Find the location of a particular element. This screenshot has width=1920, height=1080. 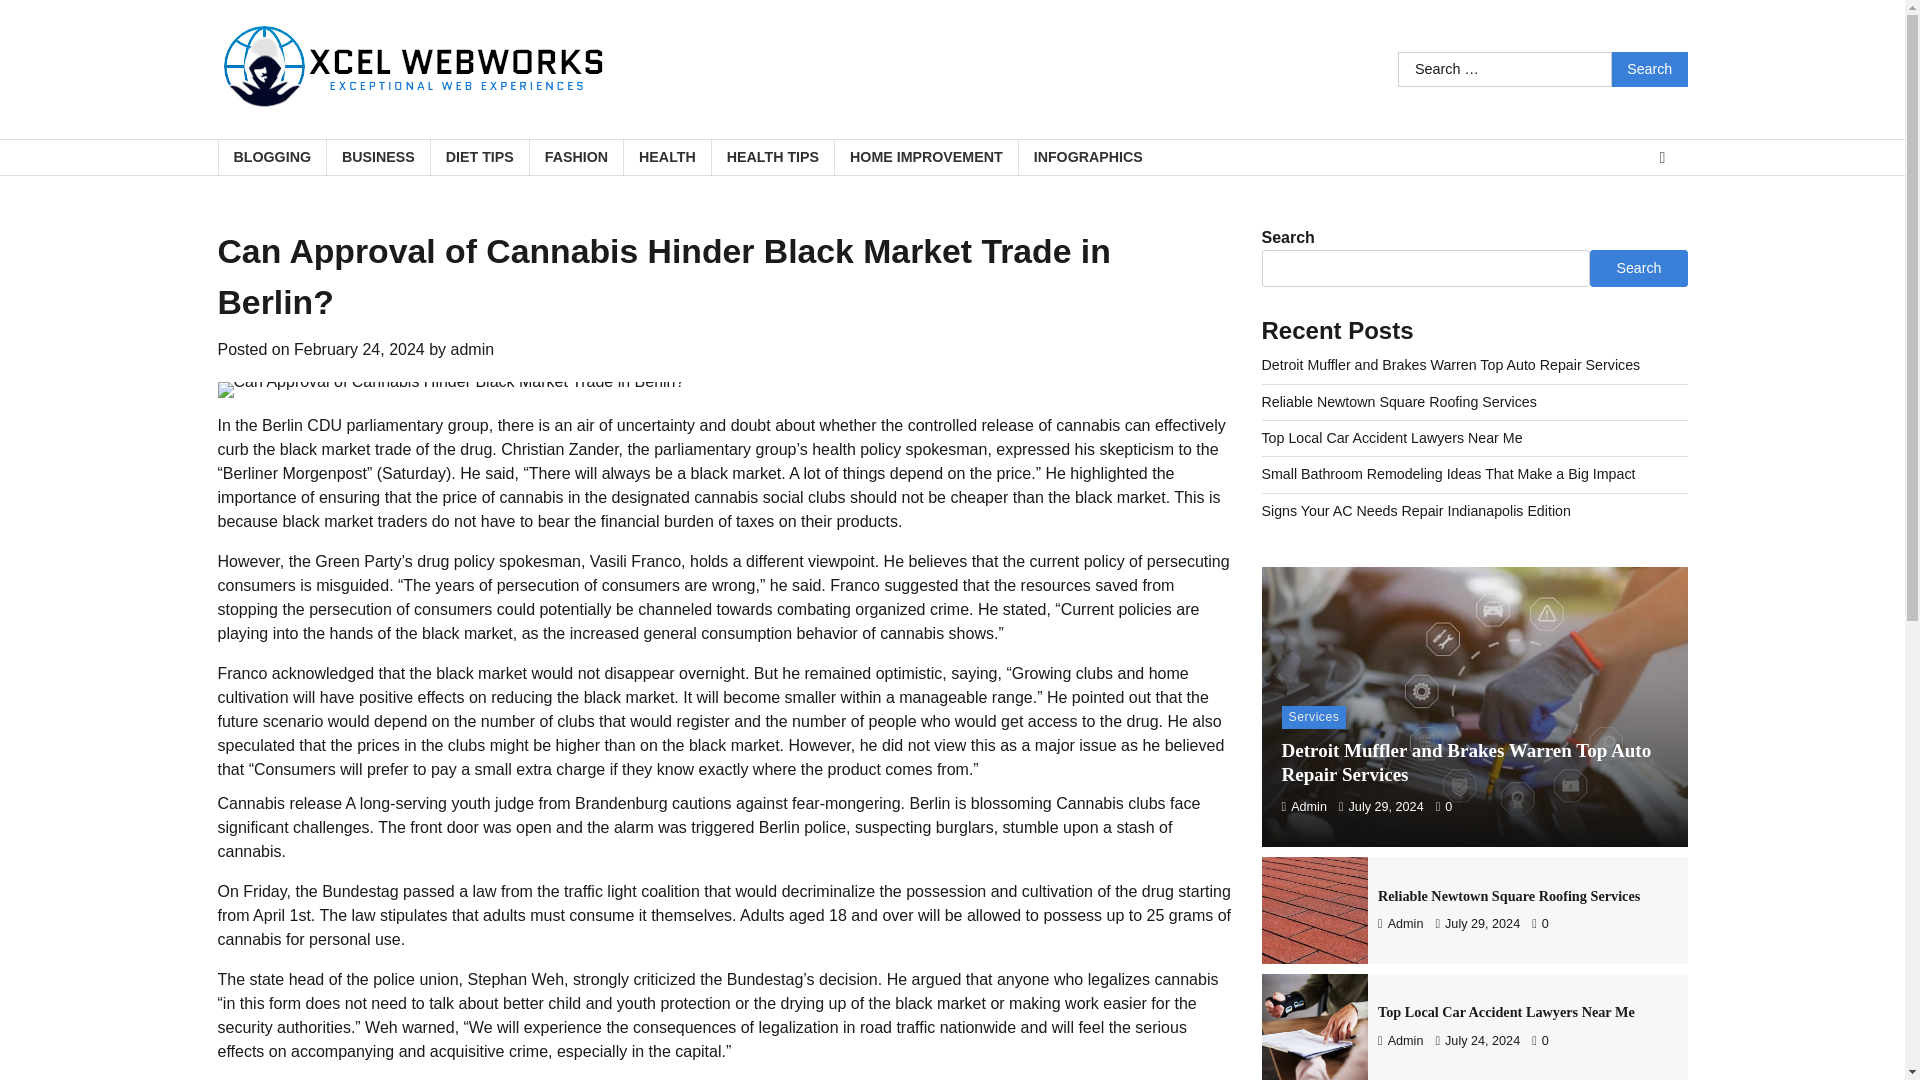

Search is located at coordinates (1638, 268).